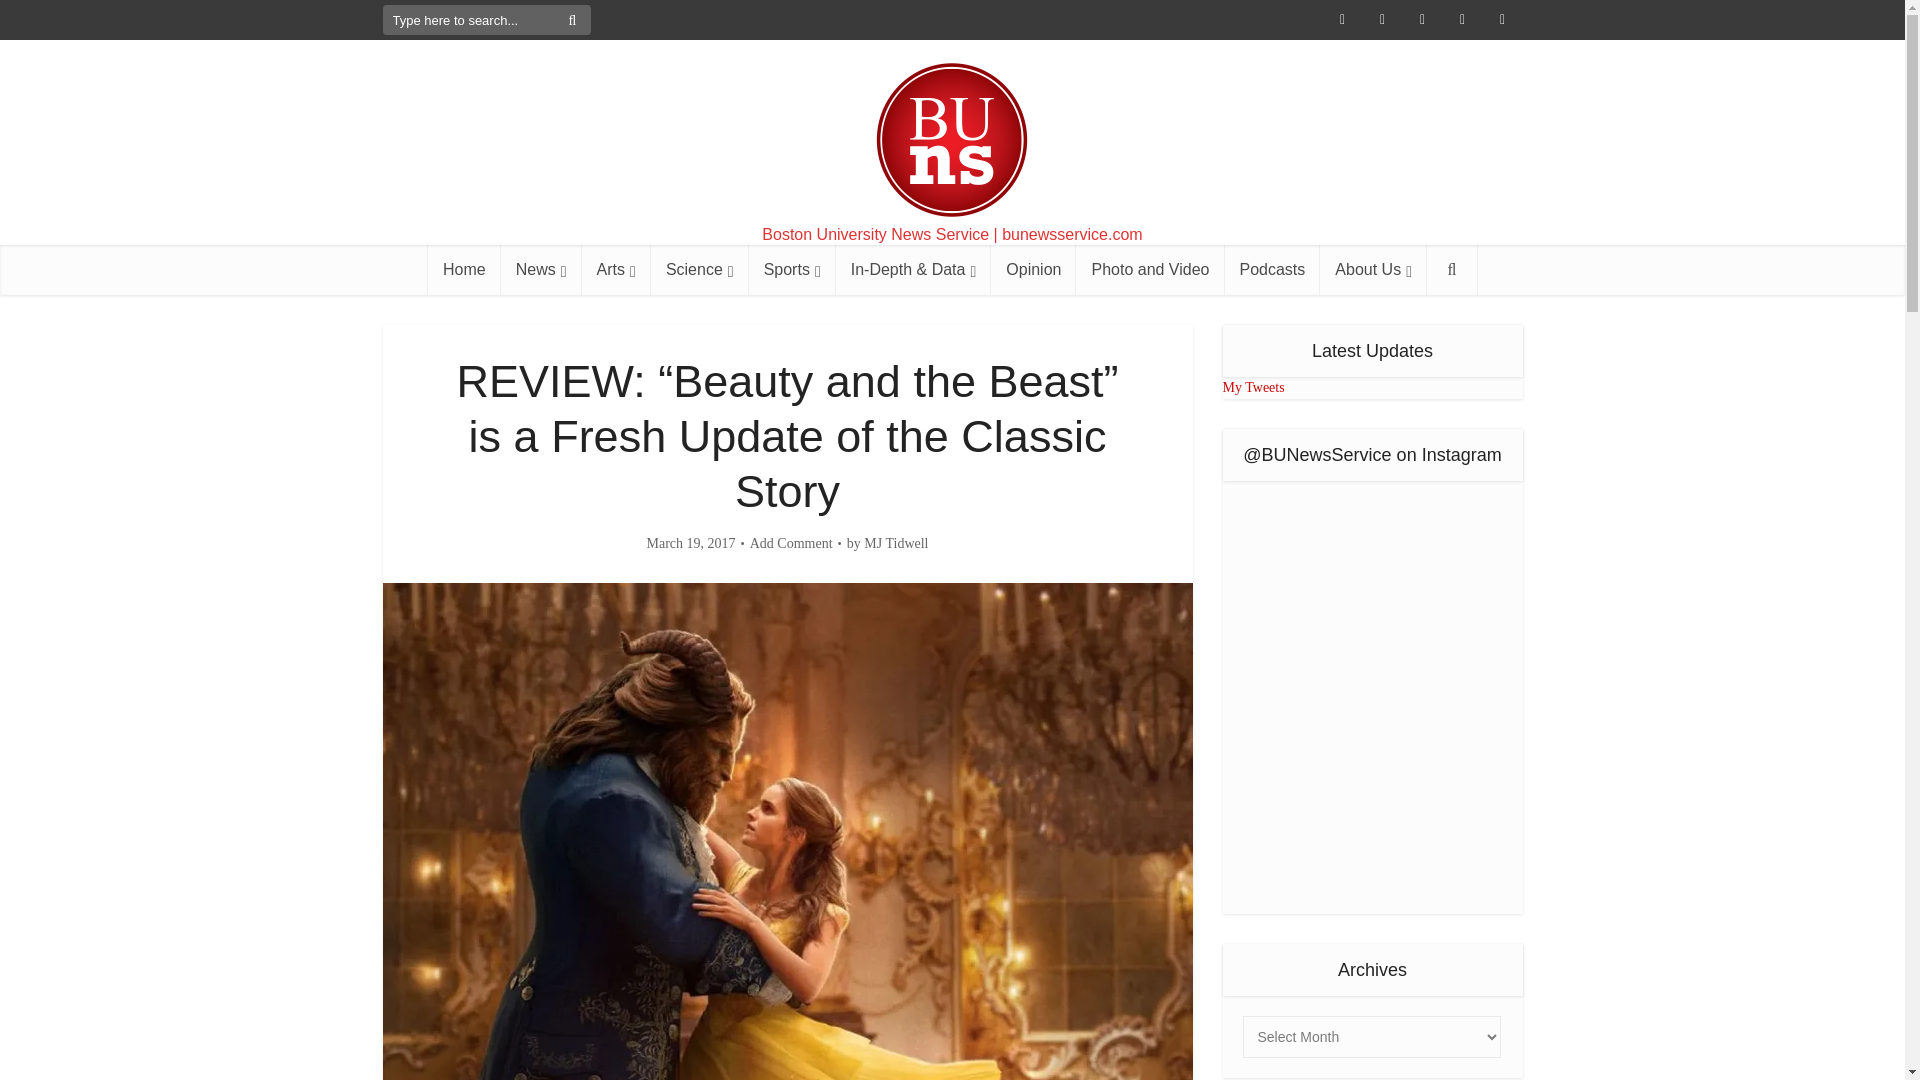  What do you see at coordinates (792, 543) in the screenshot?
I see `Add Comment` at bounding box center [792, 543].